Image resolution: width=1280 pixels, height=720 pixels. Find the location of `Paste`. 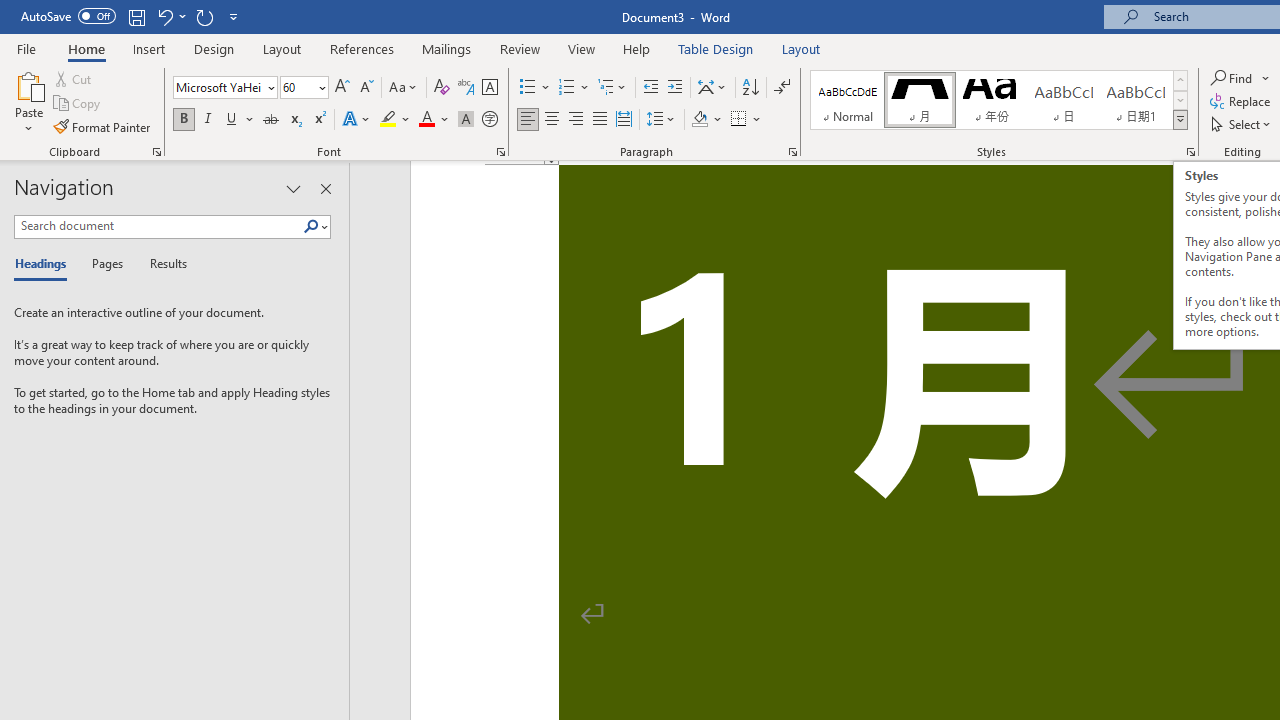

Paste is located at coordinates (28, 84).